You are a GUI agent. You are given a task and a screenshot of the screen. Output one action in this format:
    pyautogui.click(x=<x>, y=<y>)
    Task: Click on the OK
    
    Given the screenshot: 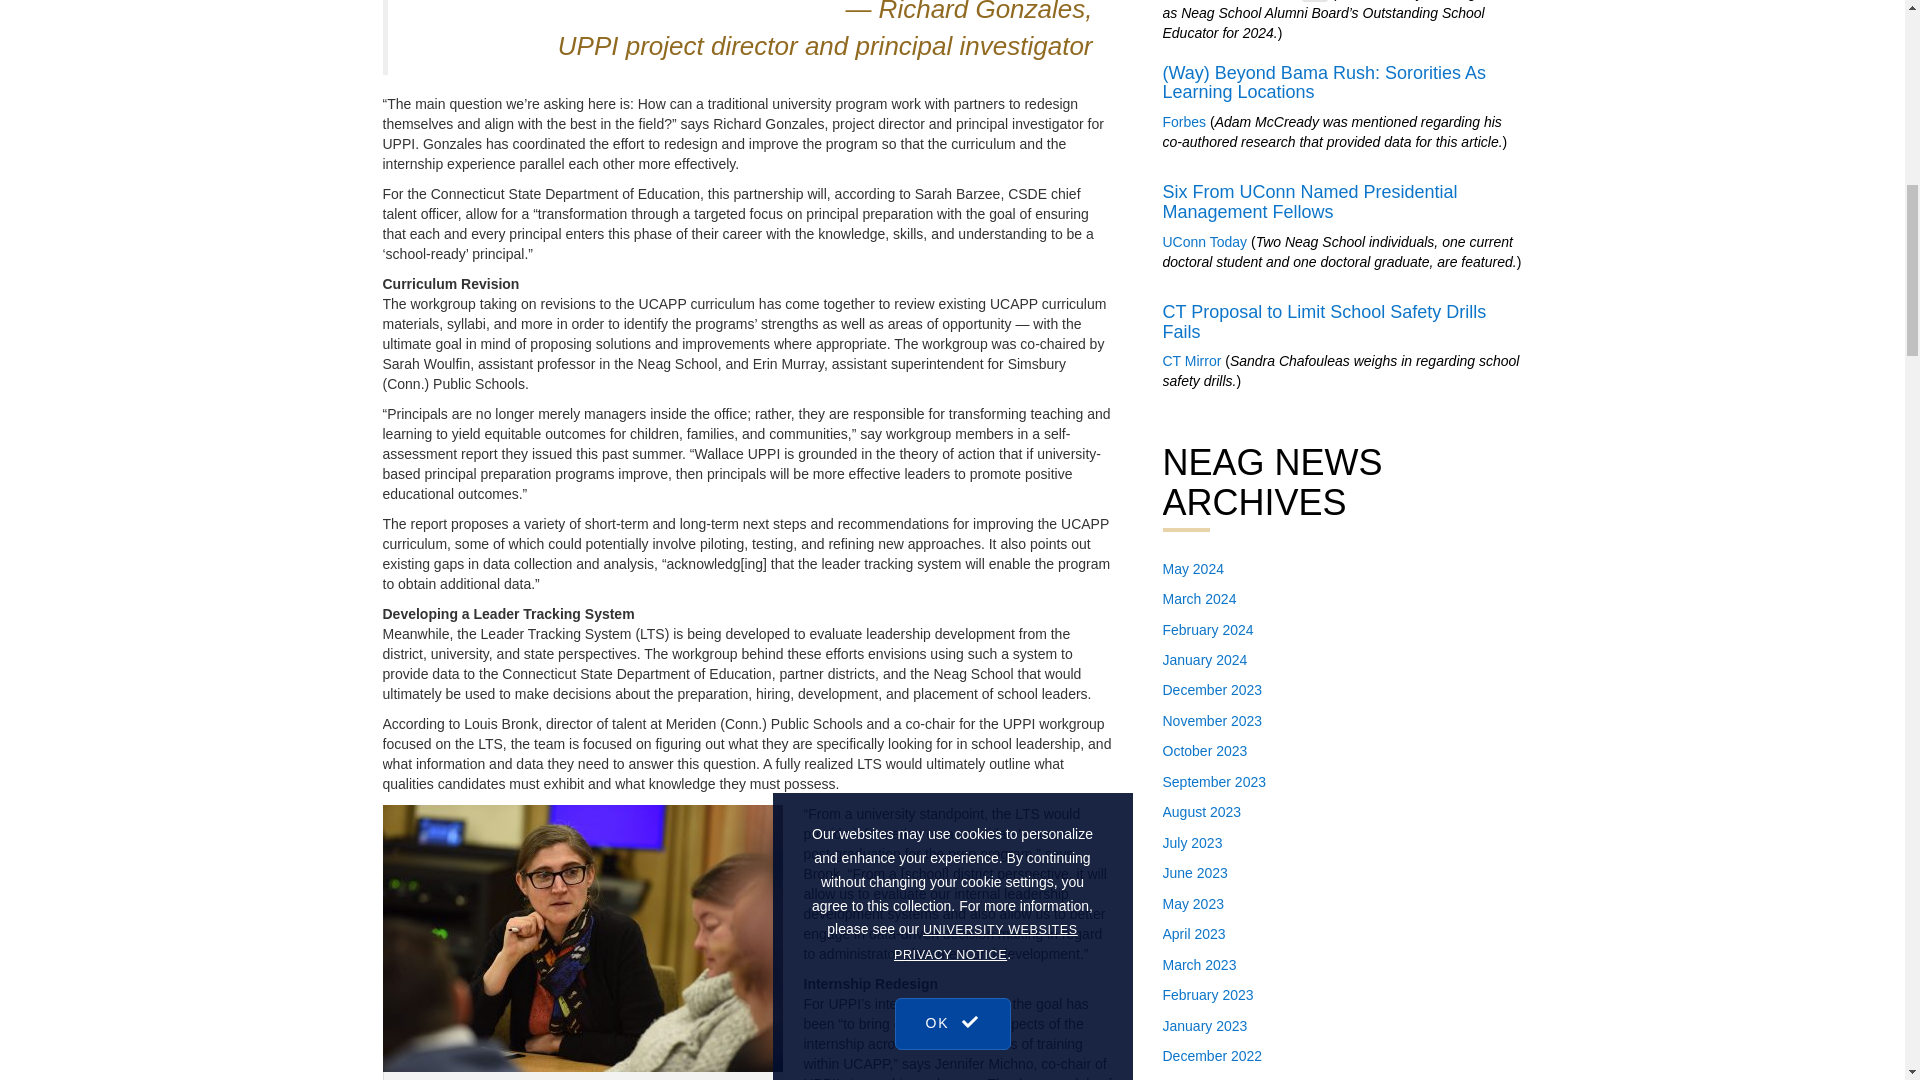 What is the action you would take?
    pyautogui.click(x=952, y=176)
    